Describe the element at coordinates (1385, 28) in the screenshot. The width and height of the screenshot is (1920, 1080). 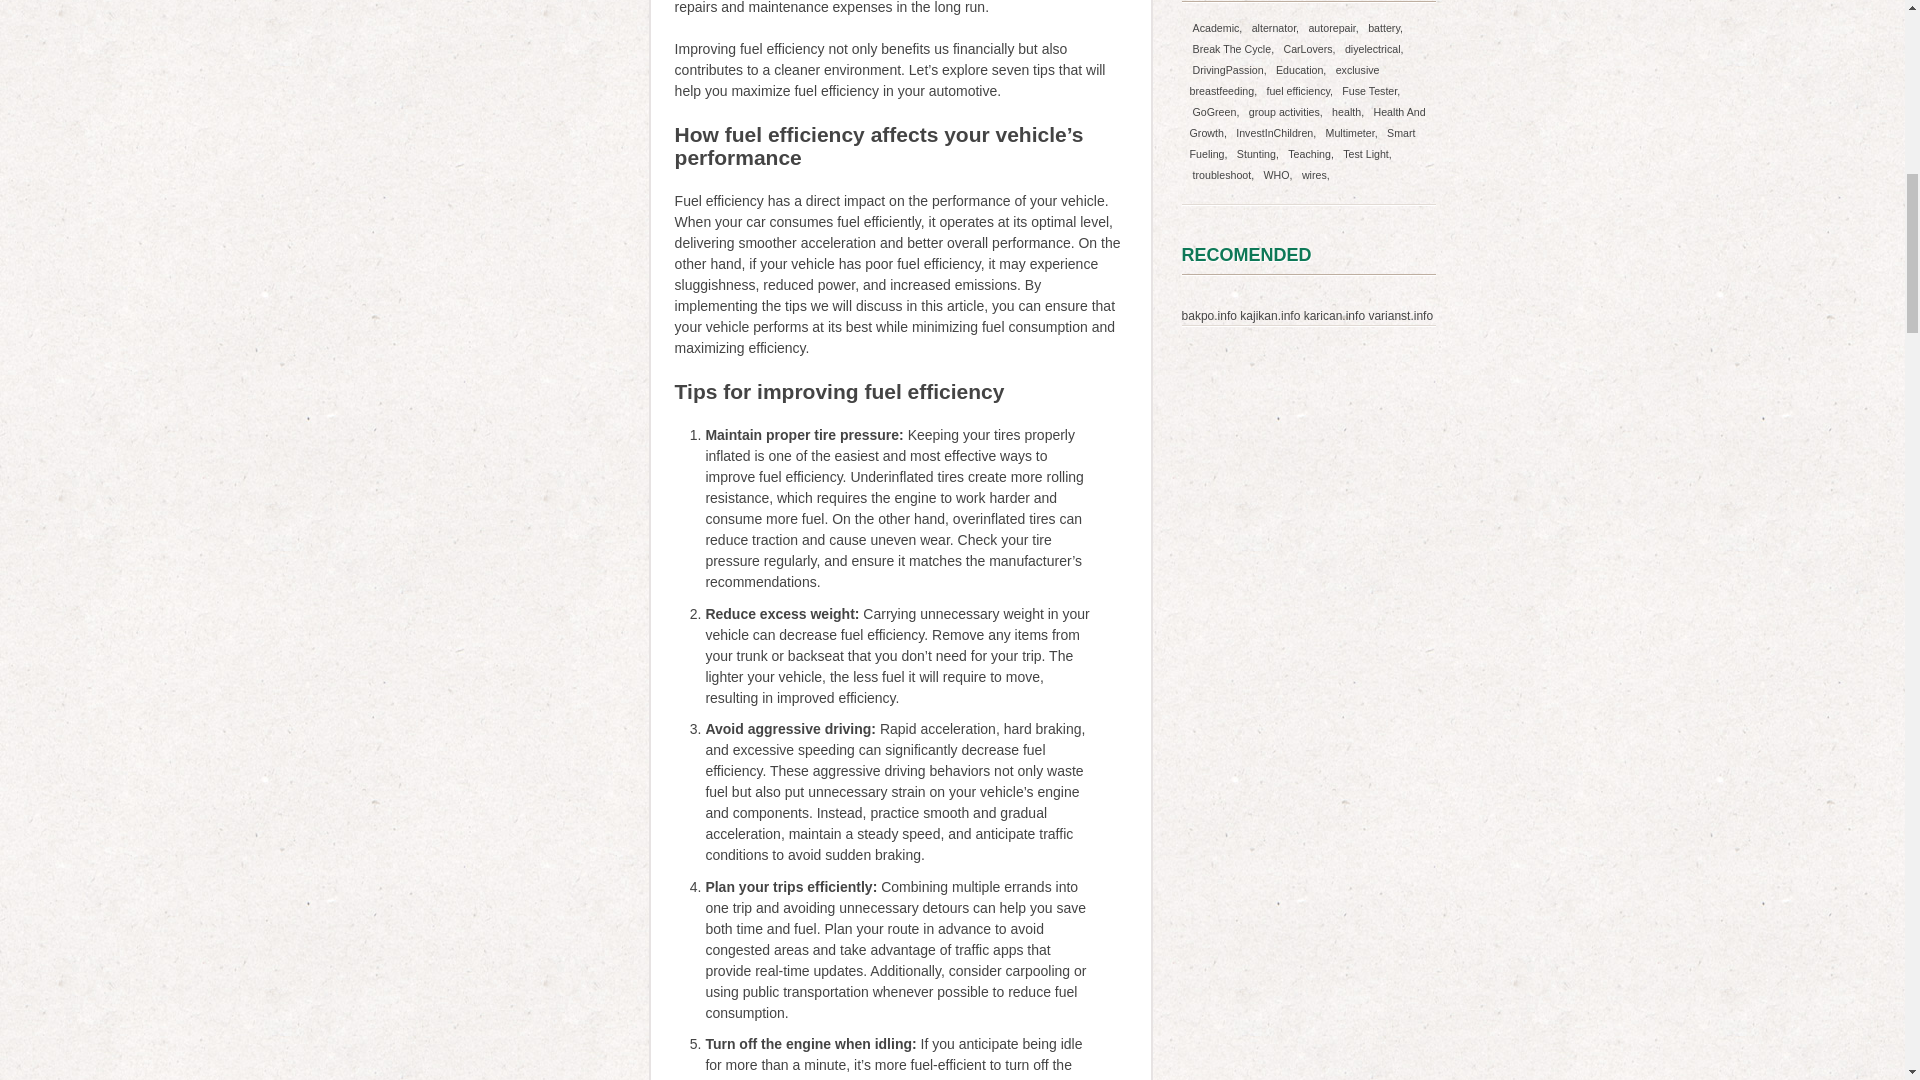
I see `battery` at that location.